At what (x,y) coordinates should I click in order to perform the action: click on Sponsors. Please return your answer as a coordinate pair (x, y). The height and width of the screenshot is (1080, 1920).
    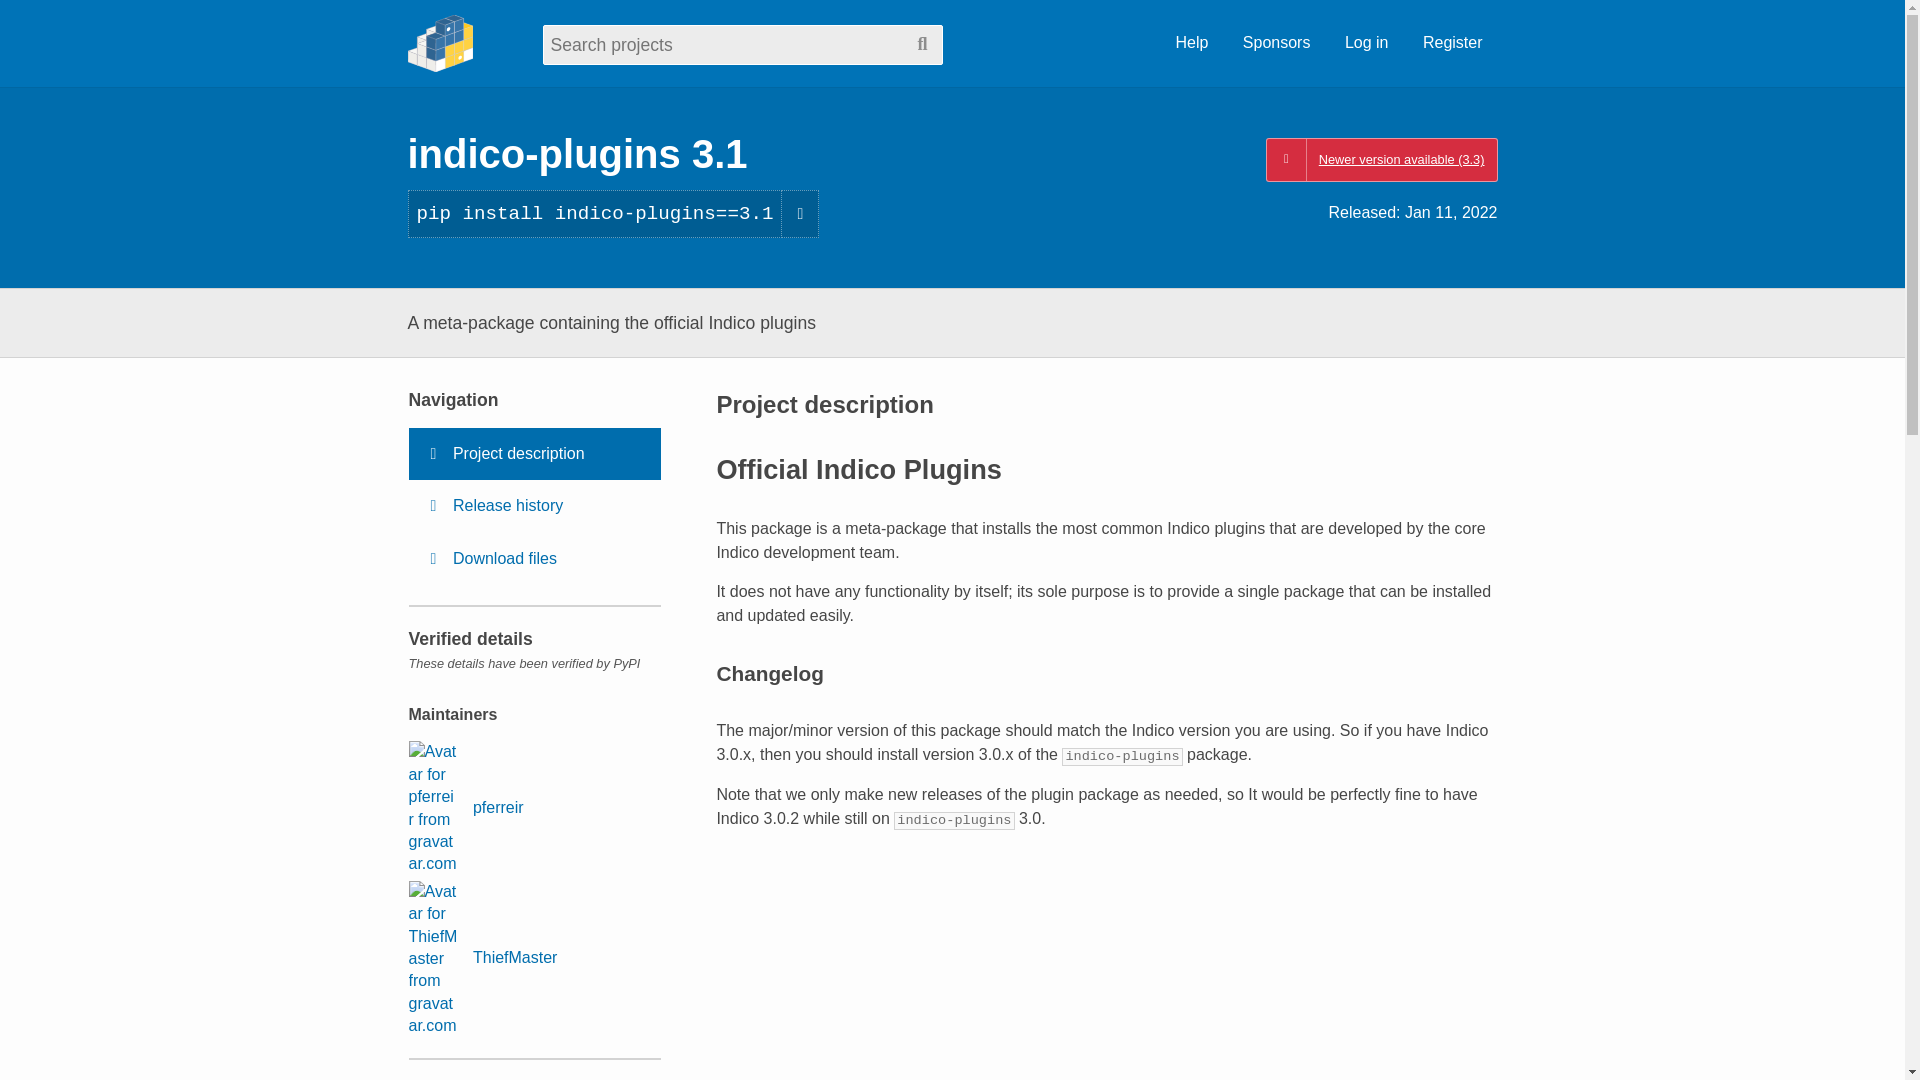
    Looking at the image, I should click on (1277, 43).